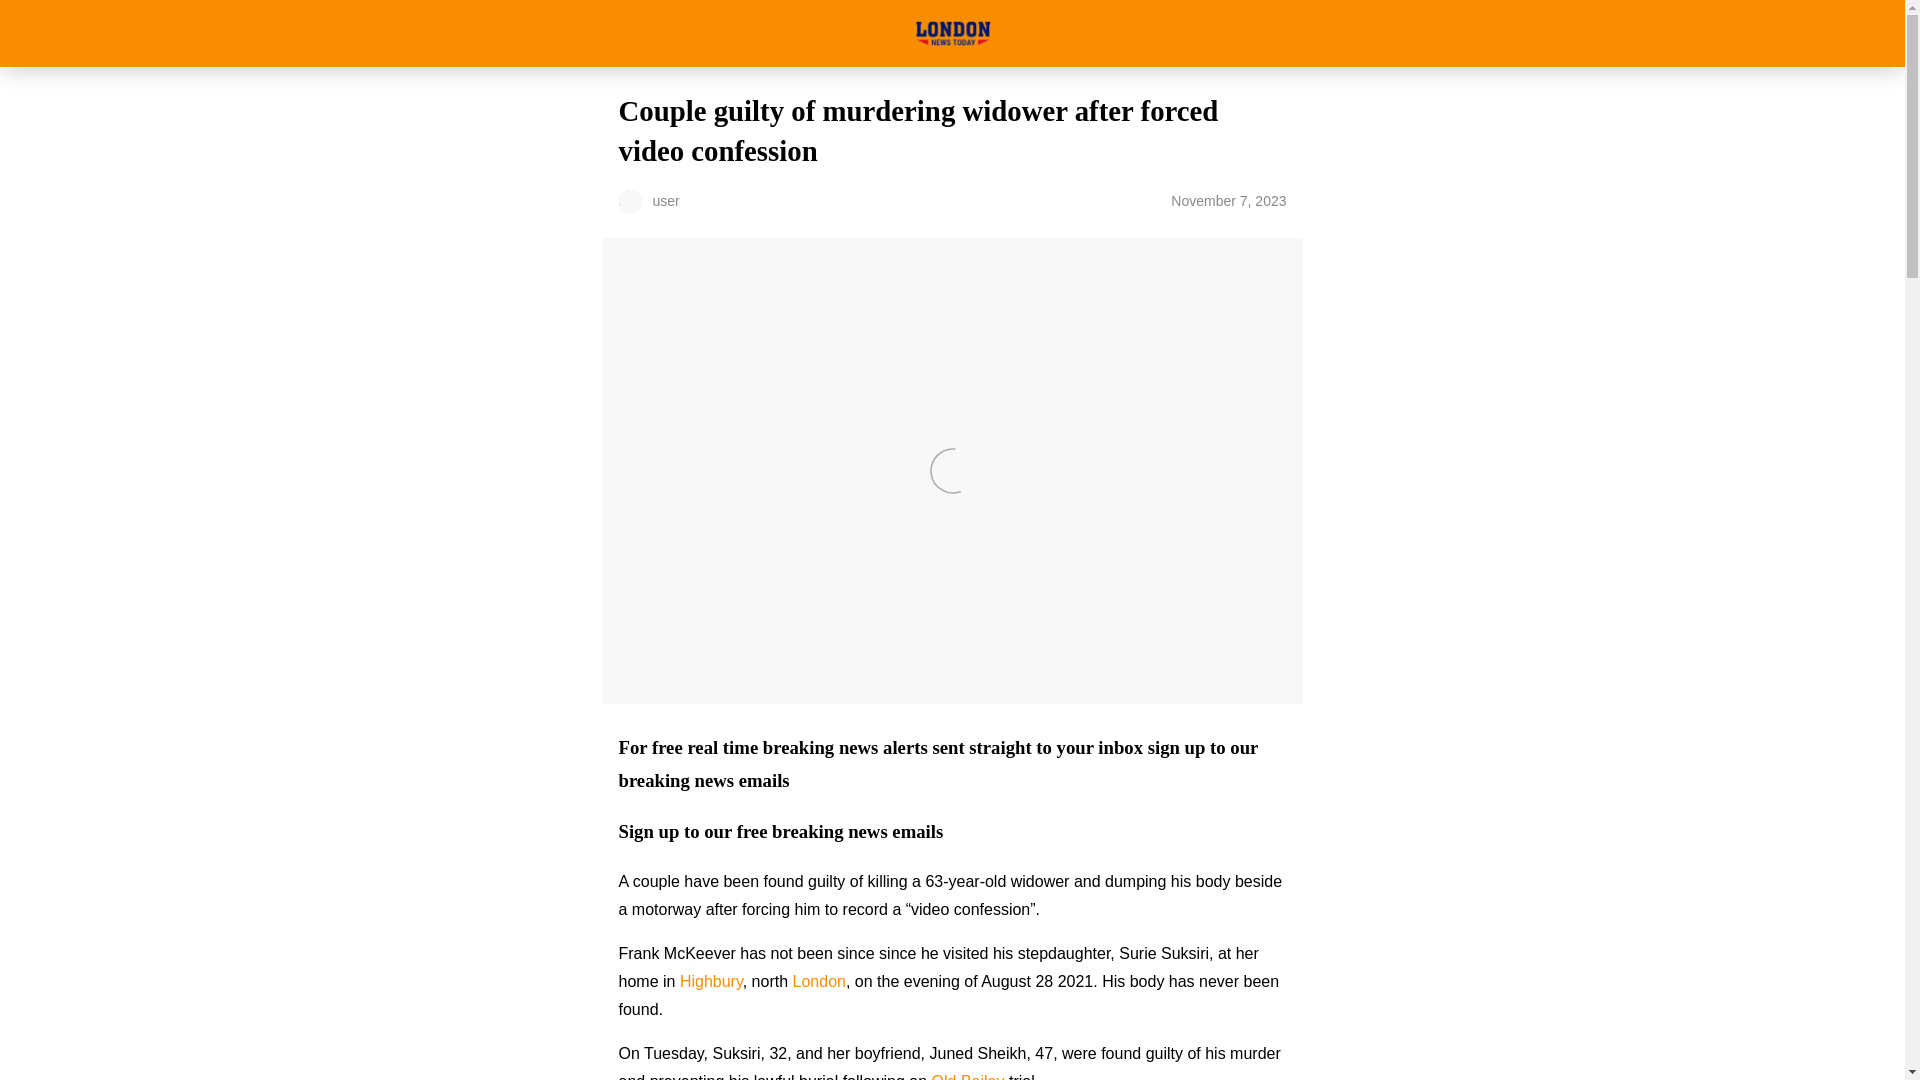 This screenshot has width=1920, height=1080. What do you see at coordinates (711, 982) in the screenshot?
I see `Highbury` at bounding box center [711, 982].